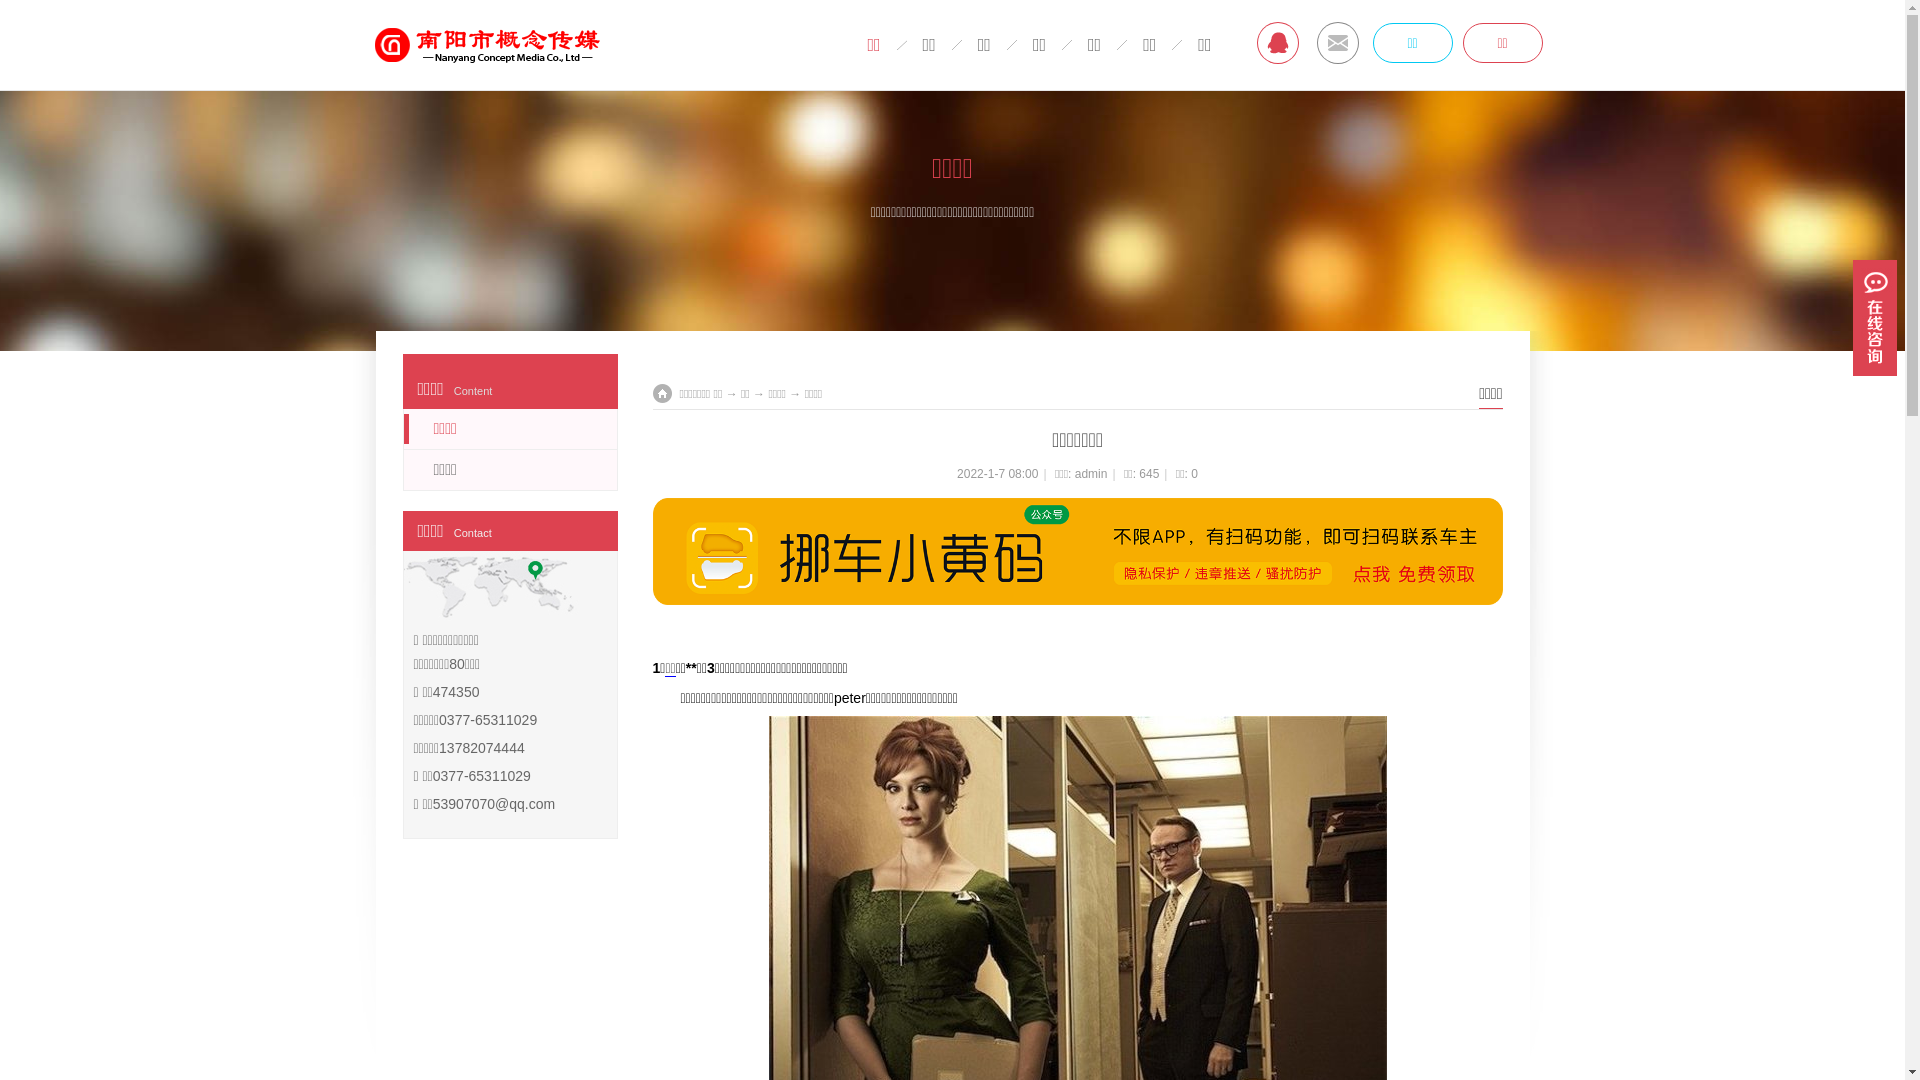 This screenshot has height=1080, width=1920. Describe the element at coordinates (1092, 474) in the screenshot. I see `admin` at that location.